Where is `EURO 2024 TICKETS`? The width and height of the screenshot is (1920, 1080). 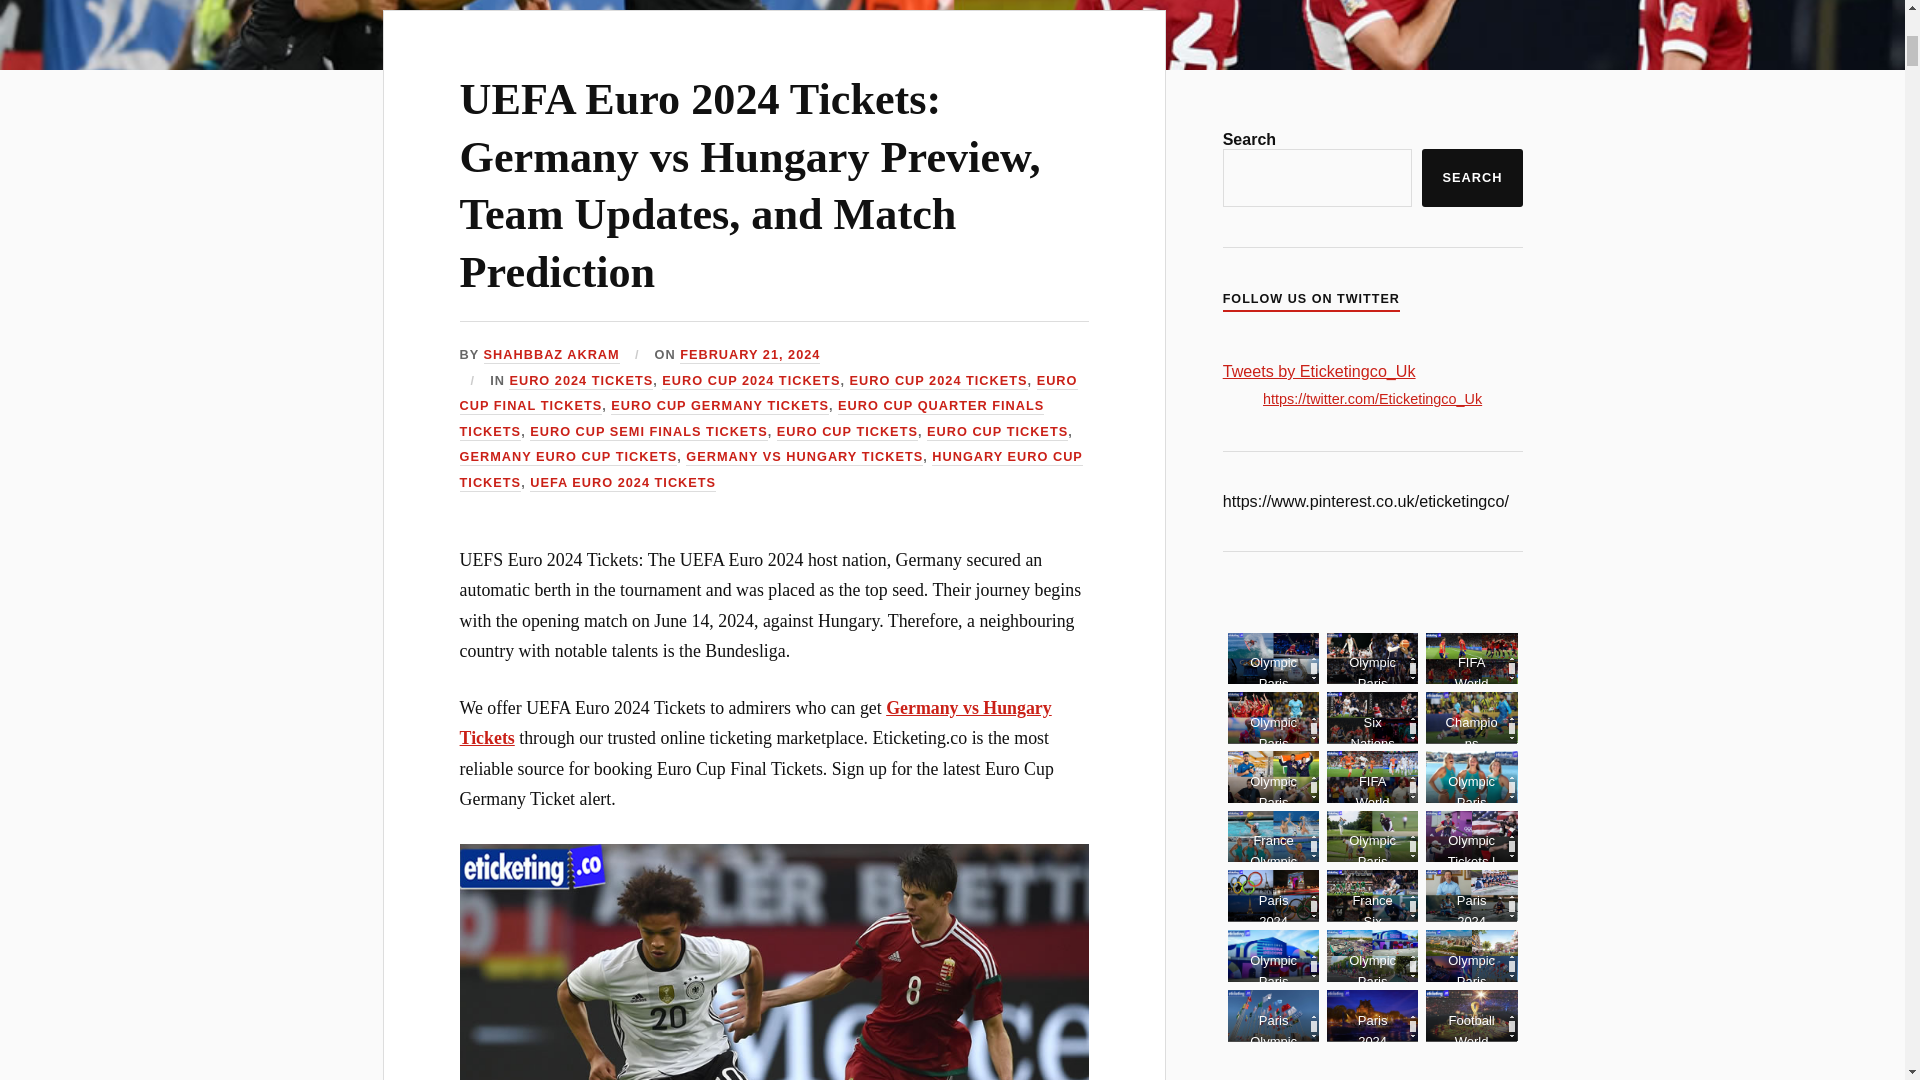
EURO 2024 TICKETS is located at coordinates (580, 380).